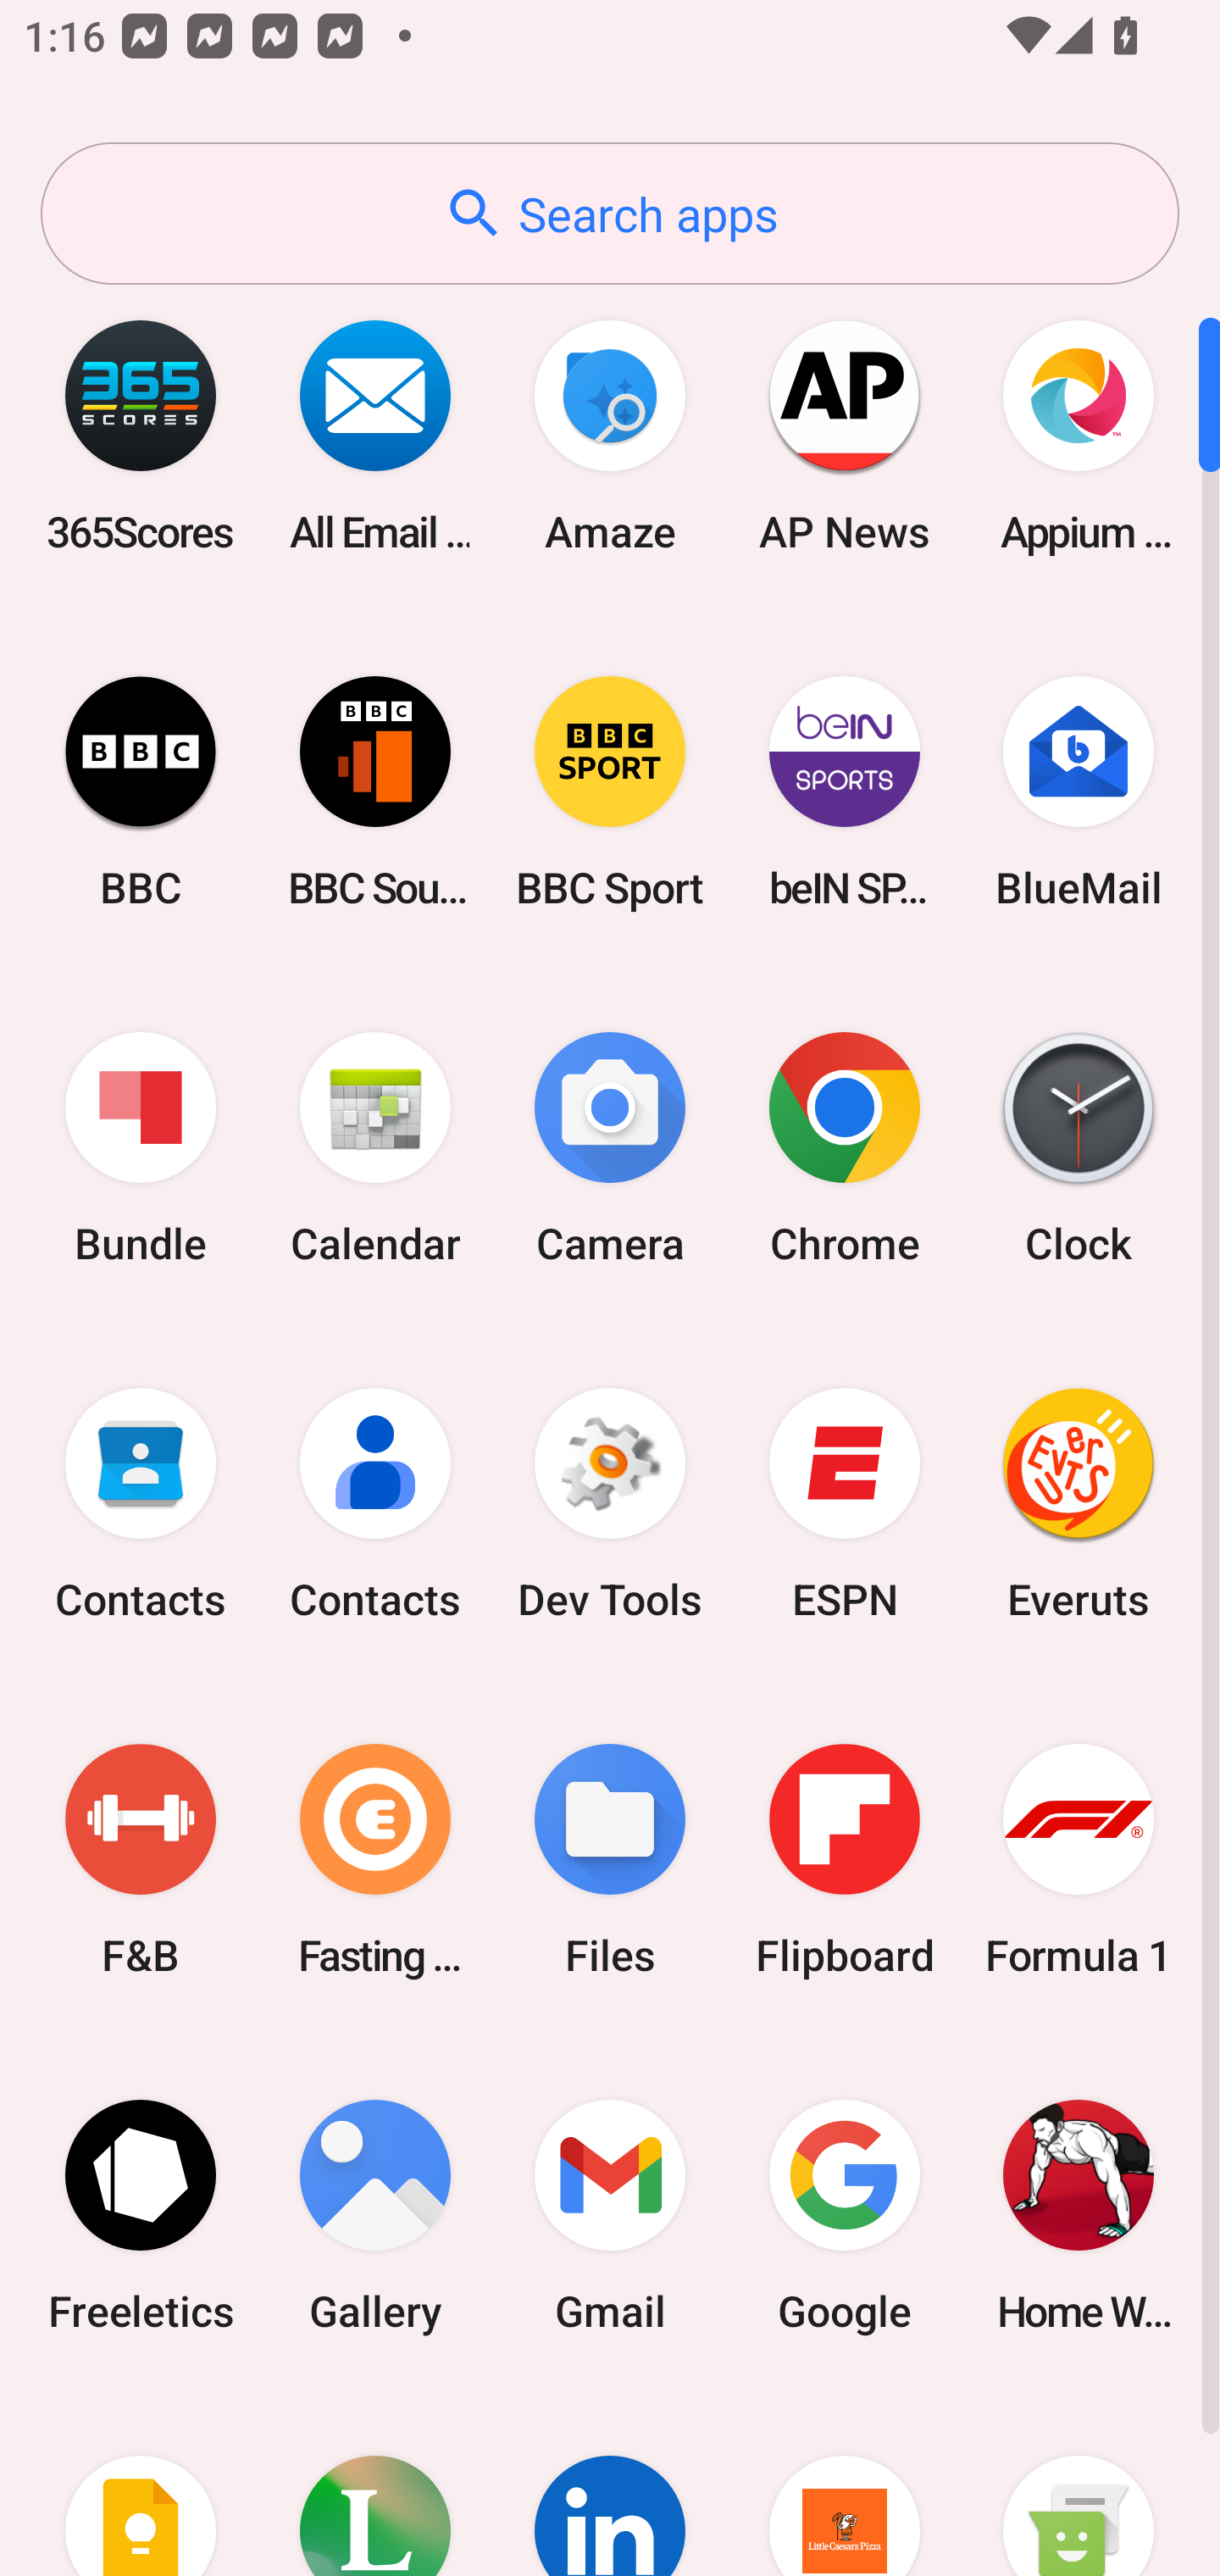 The width and height of the screenshot is (1220, 2576). I want to click on 365Scores, so click(141, 436).